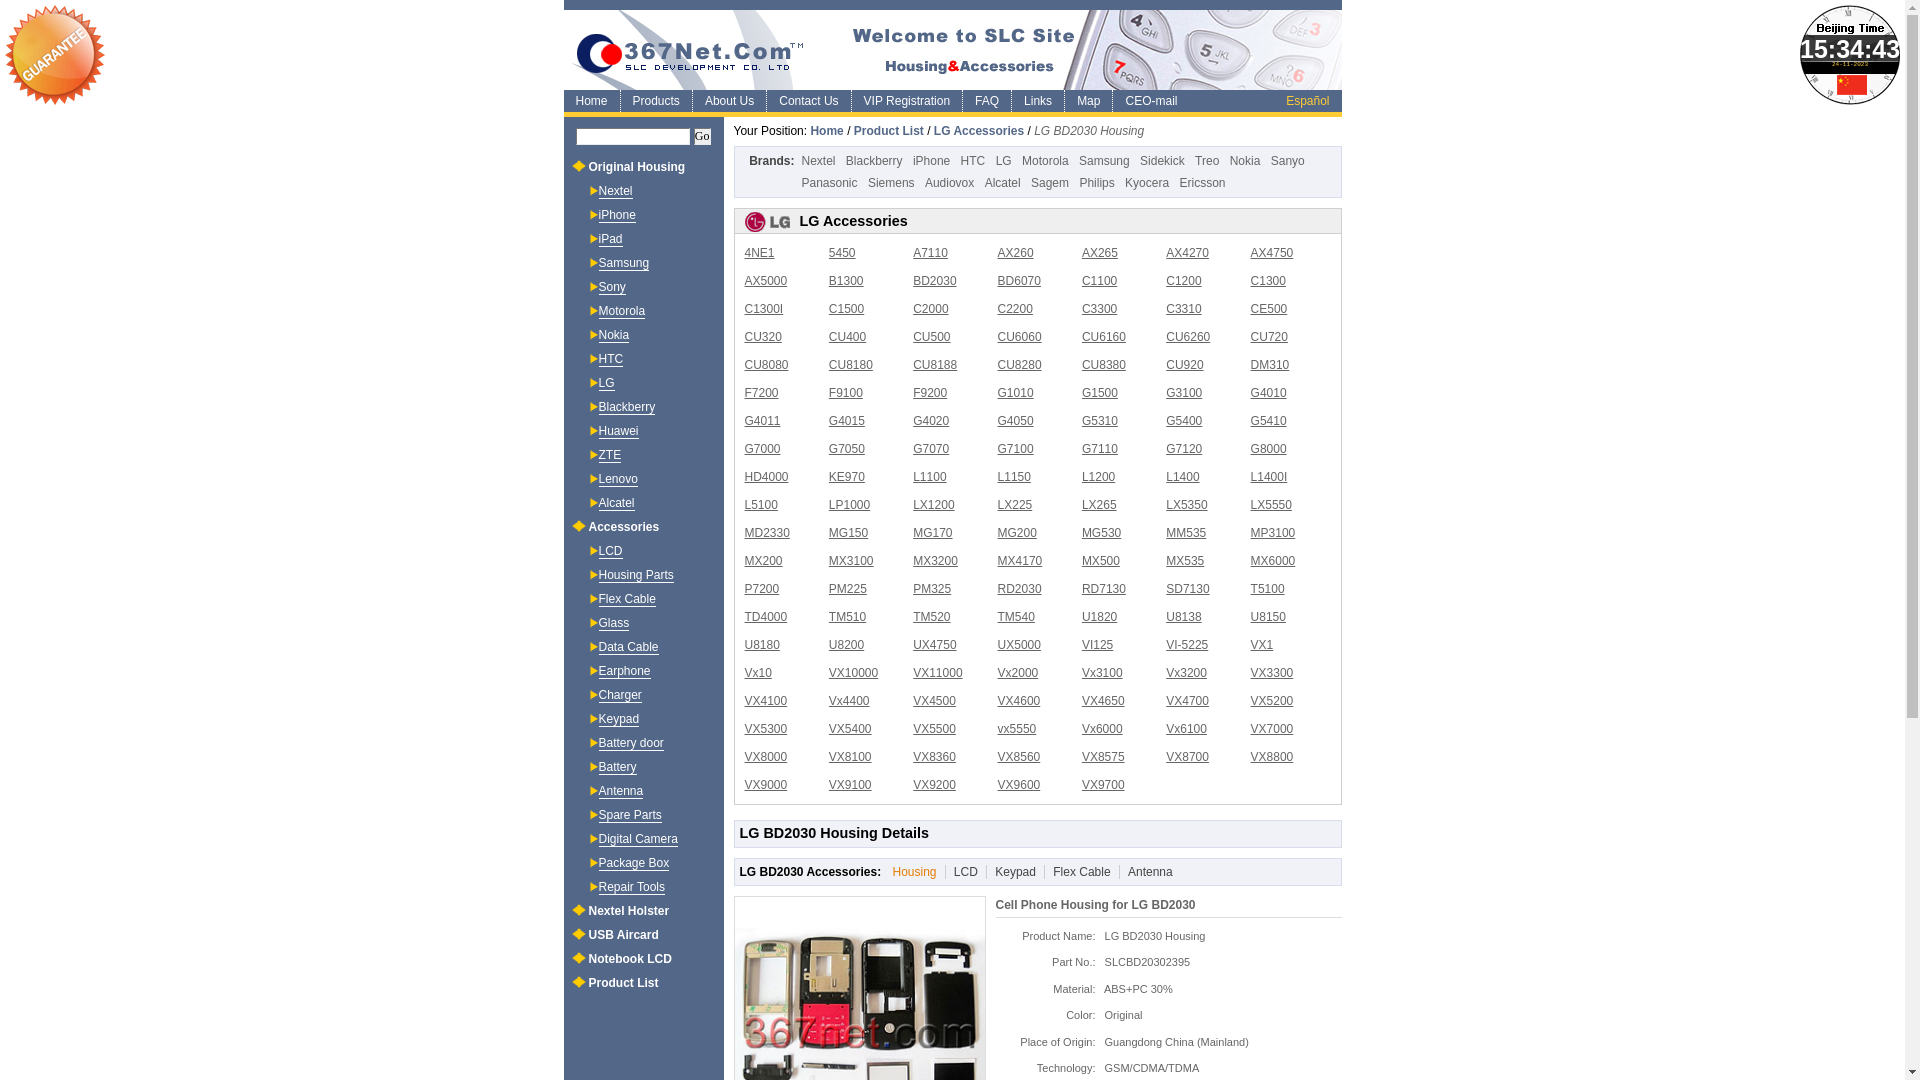  I want to click on Nokia, so click(1246, 161).